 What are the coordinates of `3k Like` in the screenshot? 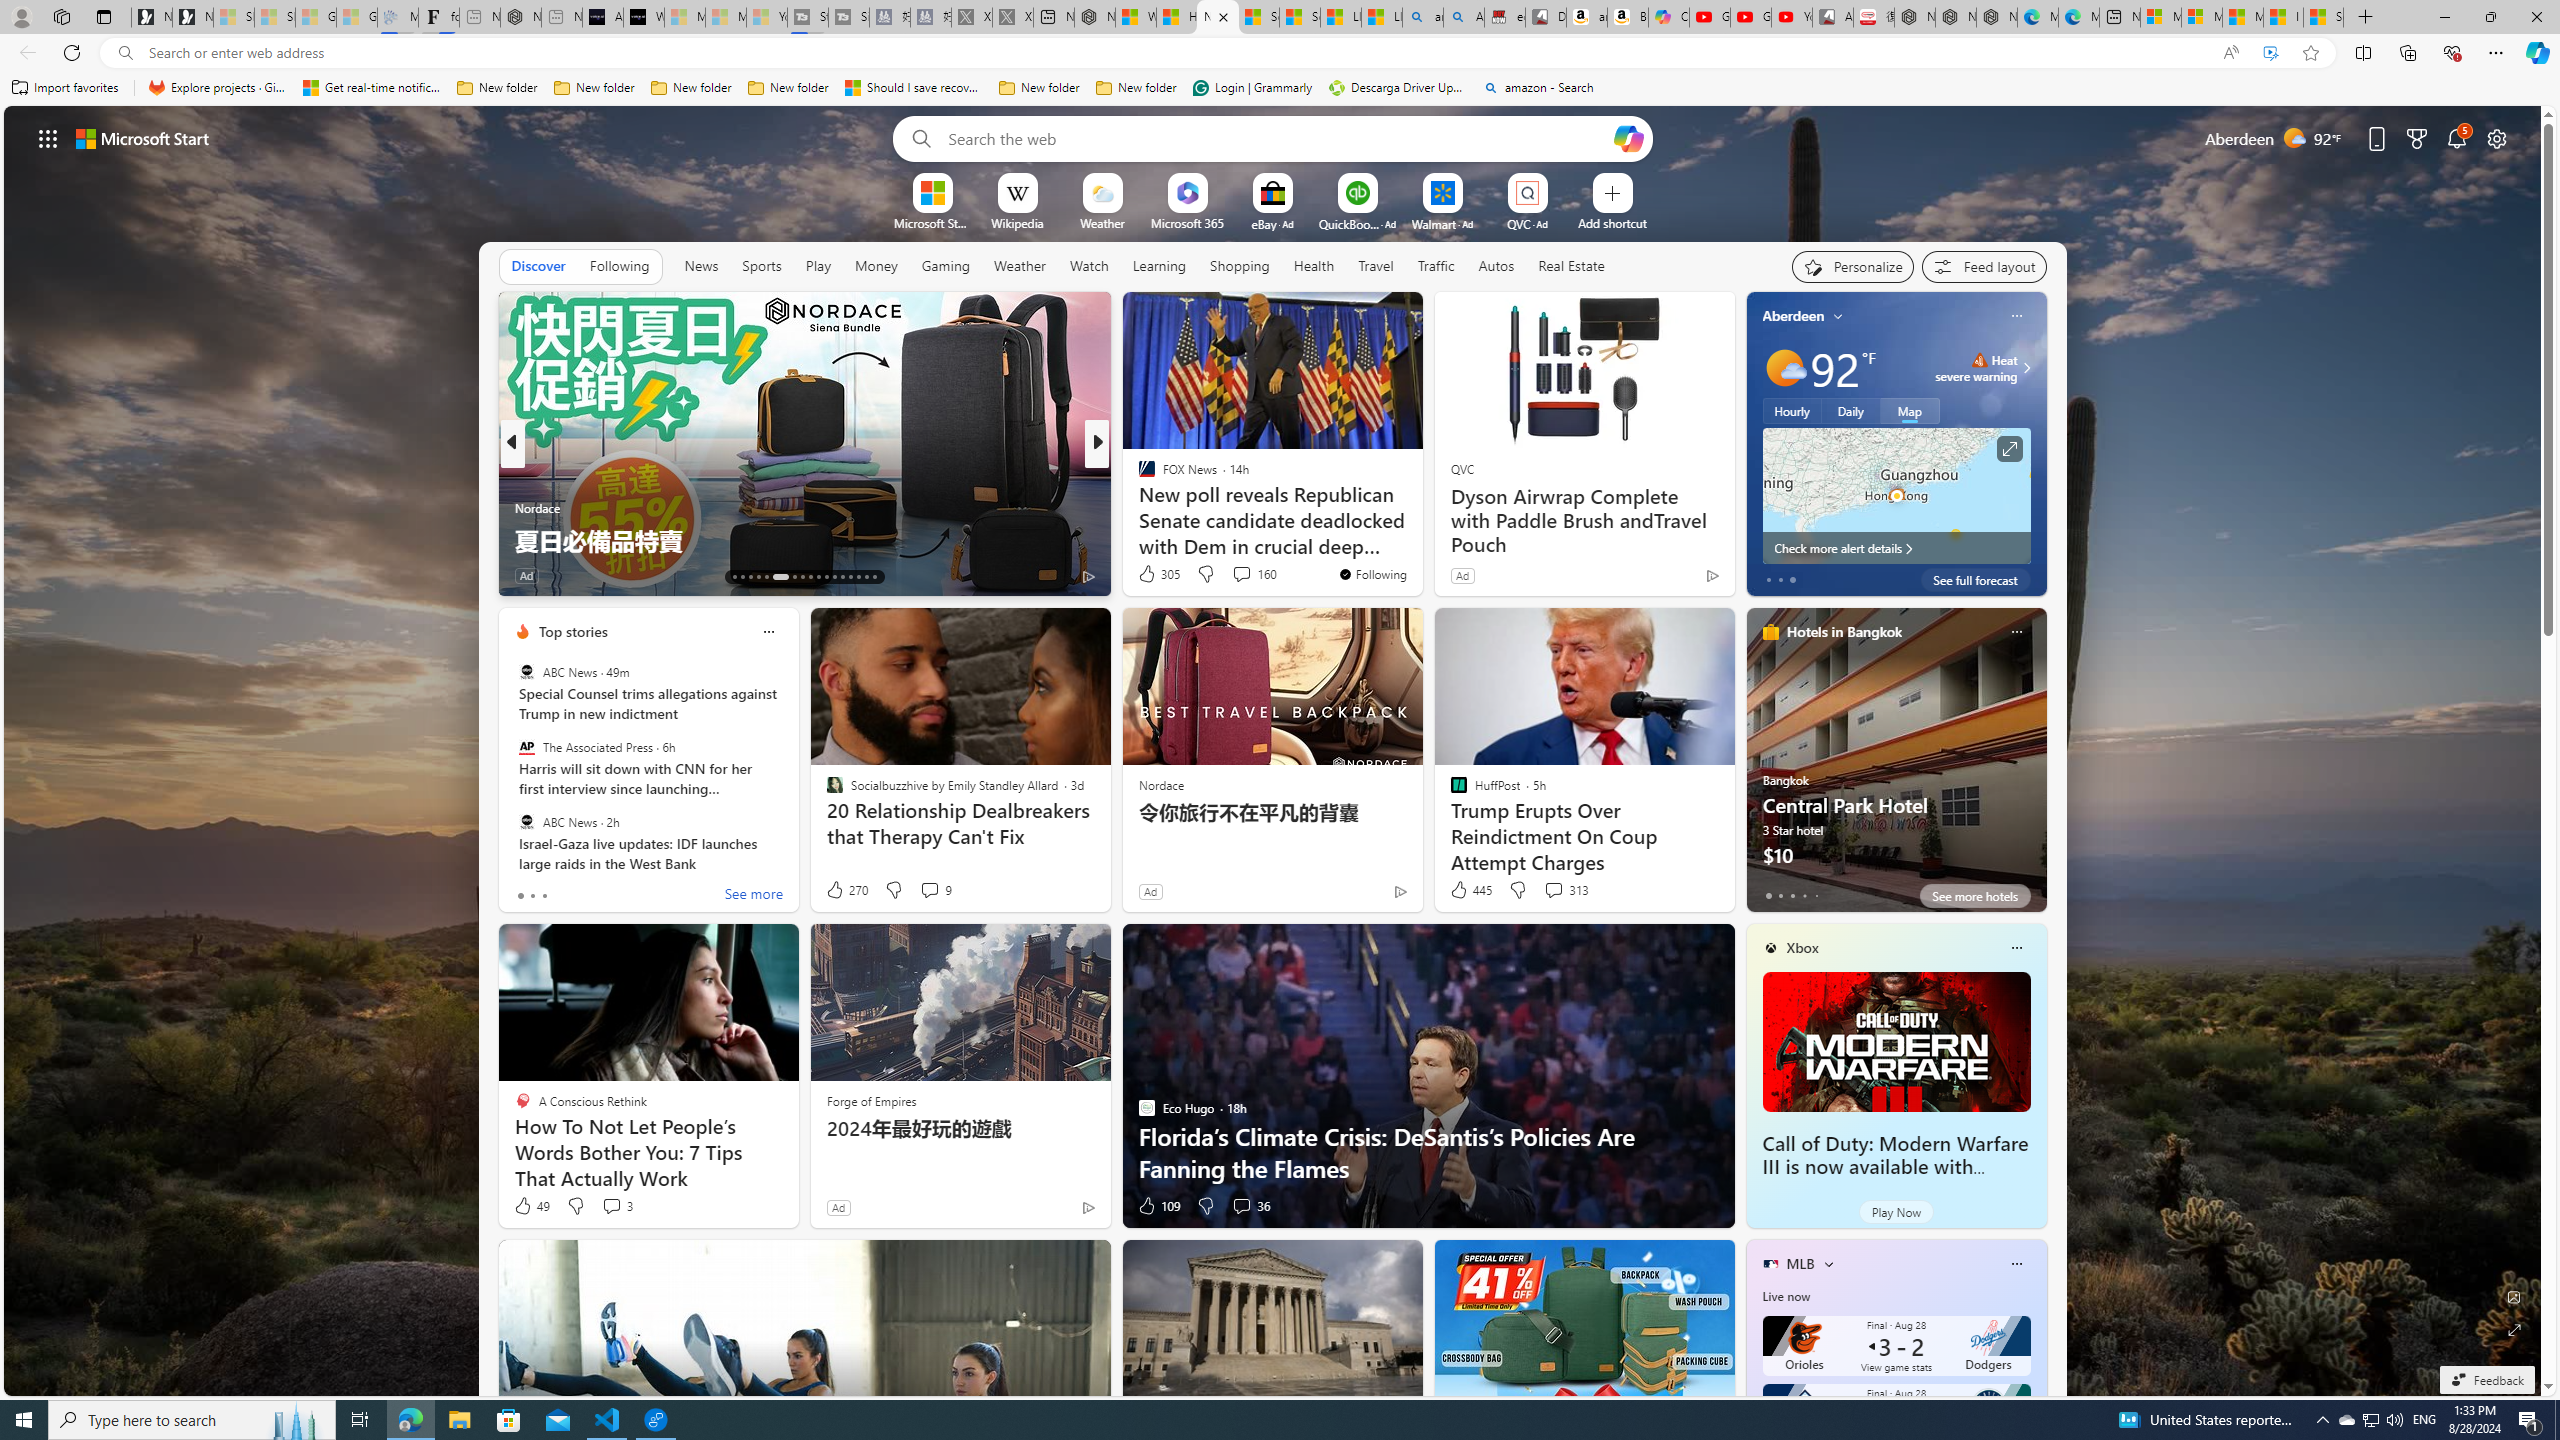 It's located at (1148, 576).